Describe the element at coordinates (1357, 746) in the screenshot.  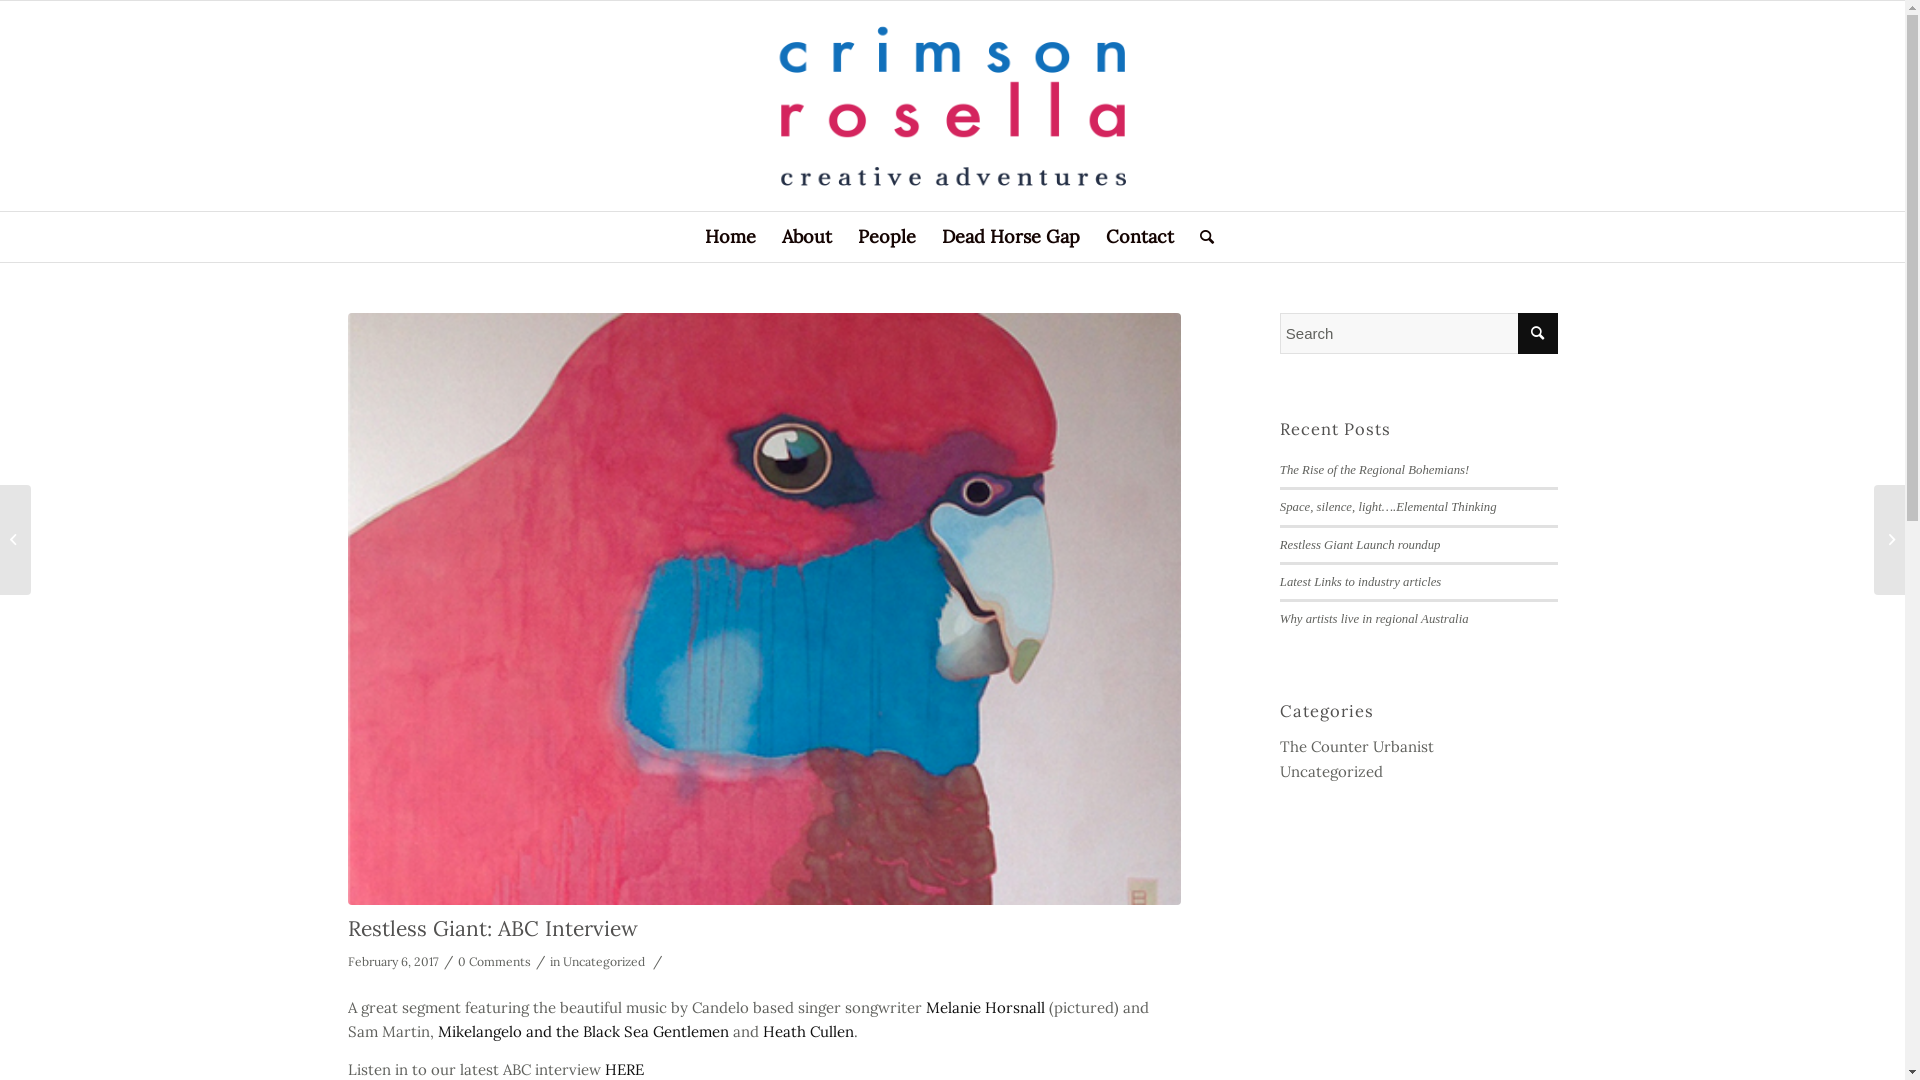
I see `The Counter Urbanist` at that location.